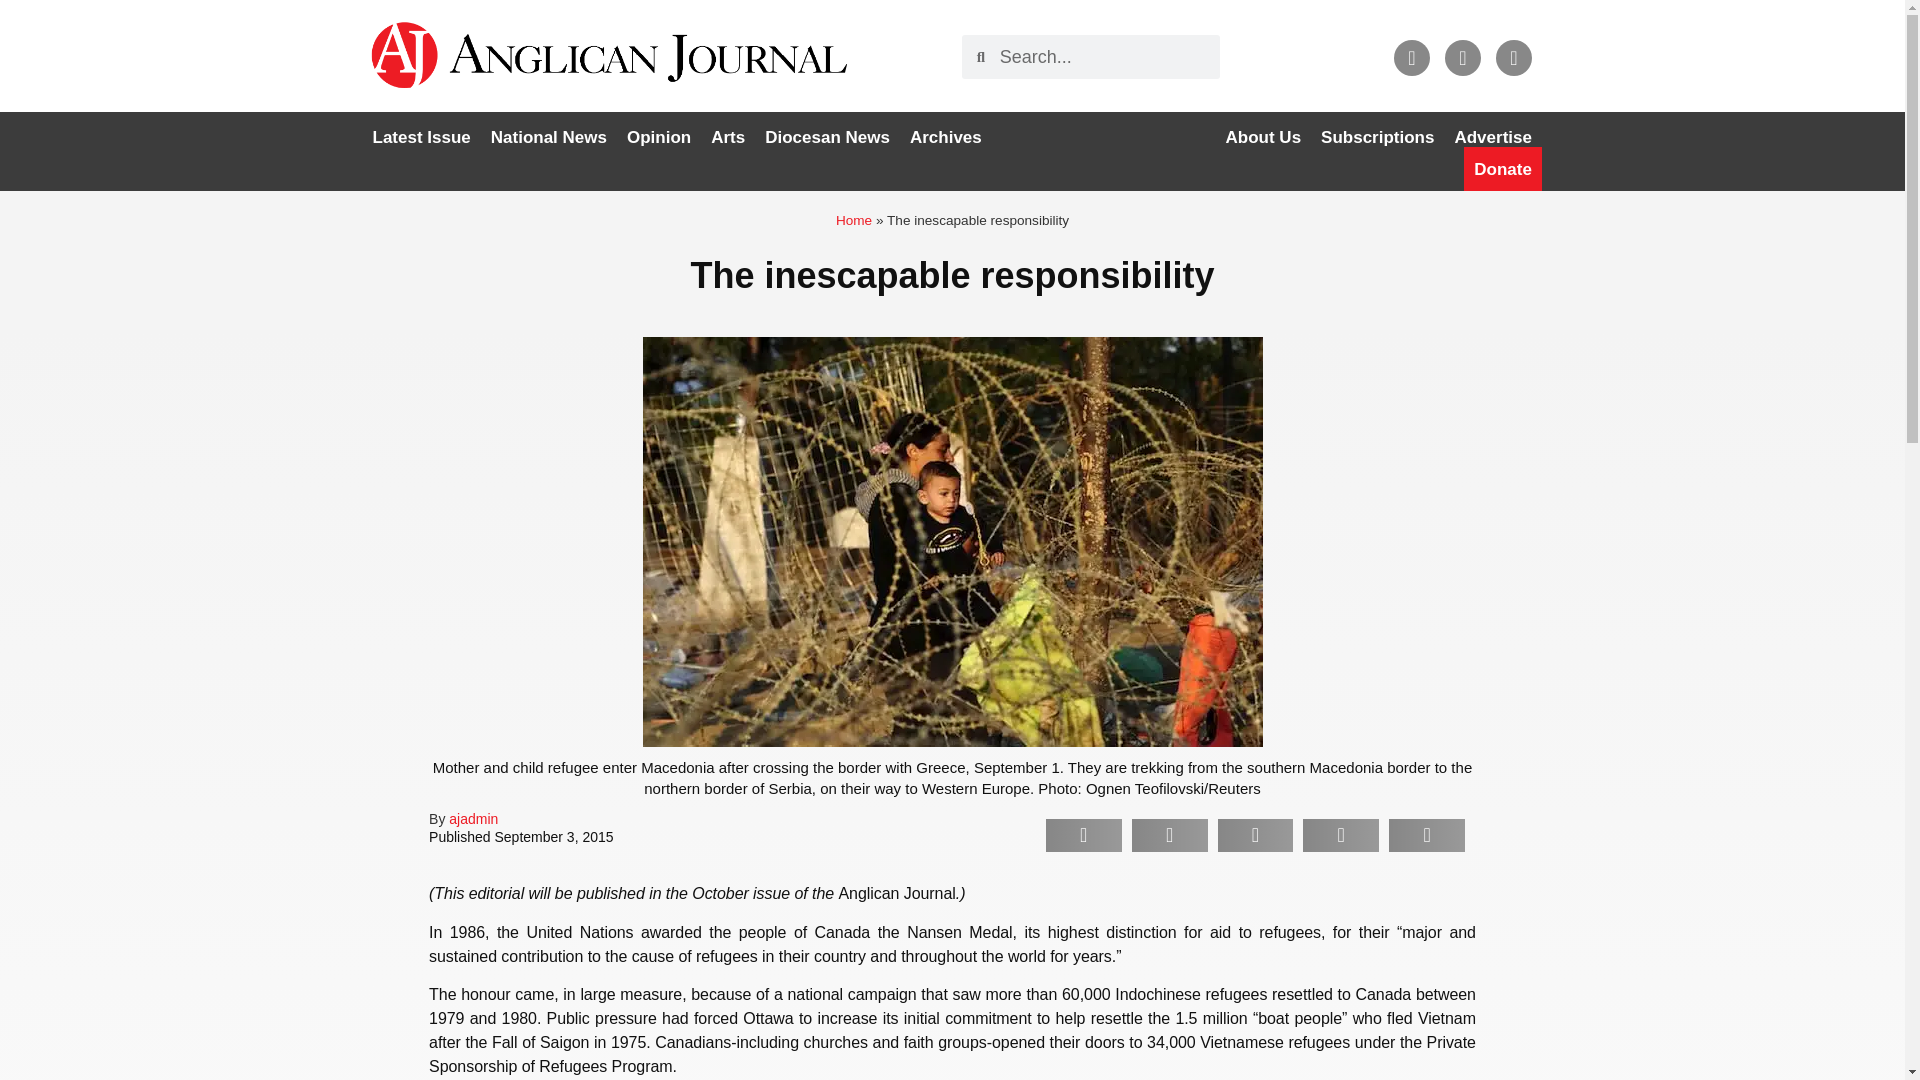  What do you see at coordinates (946, 137) in the screenshot?
I see `Archives` at bounding box center [946, 137].